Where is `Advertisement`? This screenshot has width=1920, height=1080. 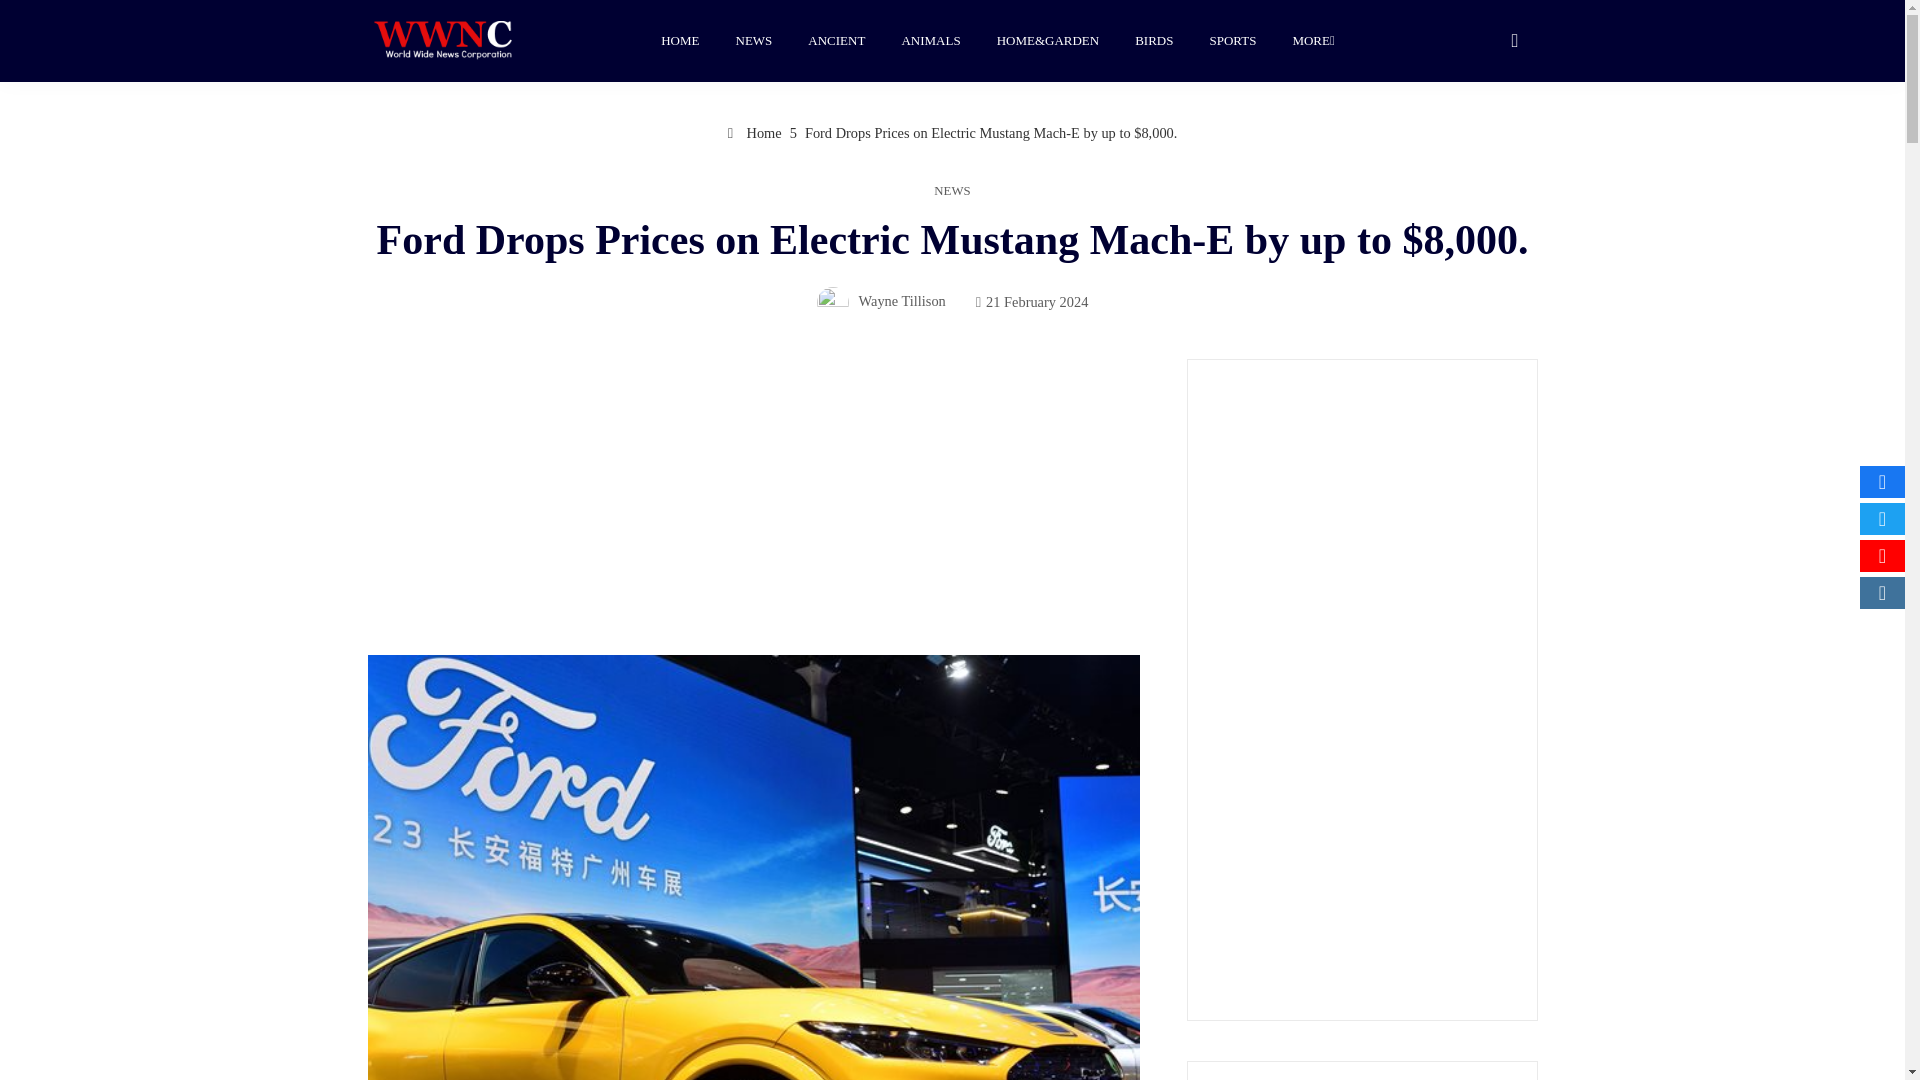 Advertisement is located at coordinates (1362, 690).